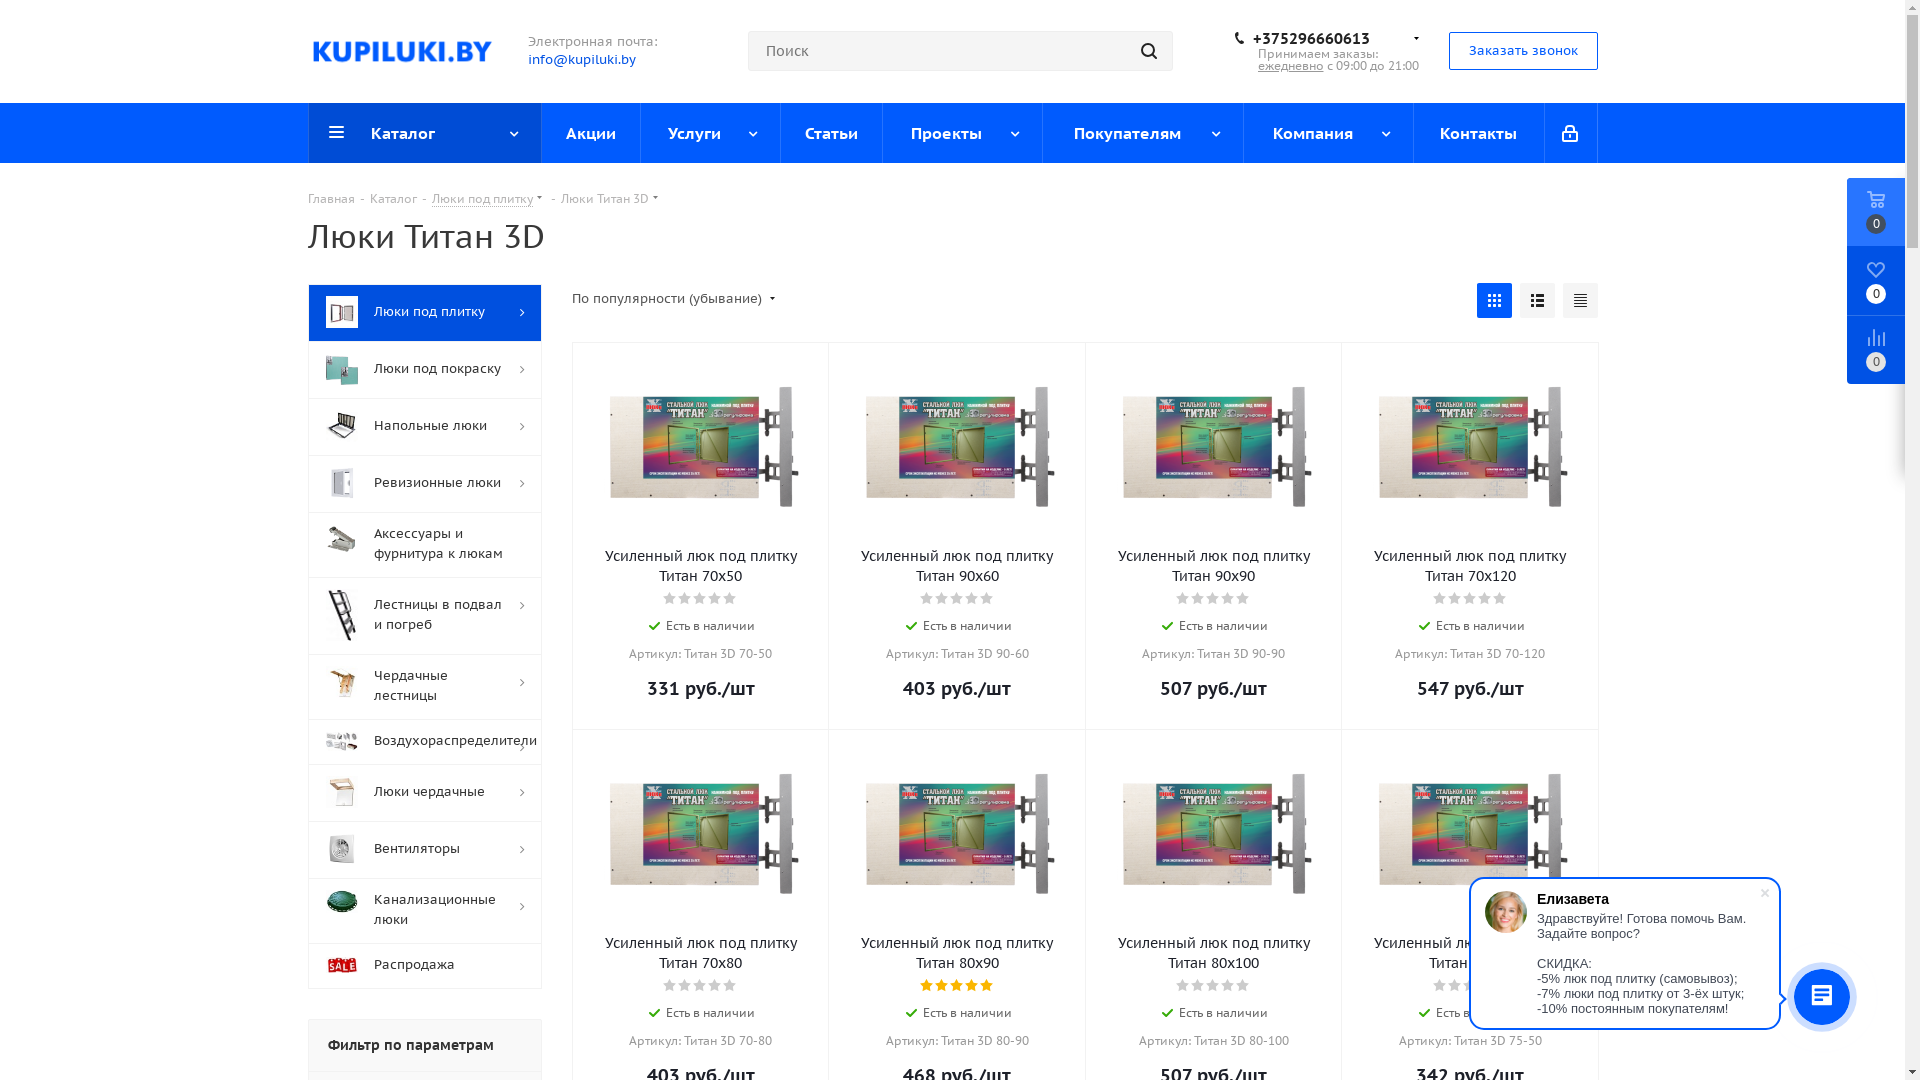 Image resolution: width=1920 pixels, height=1080 pixels. I want to click on 3, so click(1214, 986).